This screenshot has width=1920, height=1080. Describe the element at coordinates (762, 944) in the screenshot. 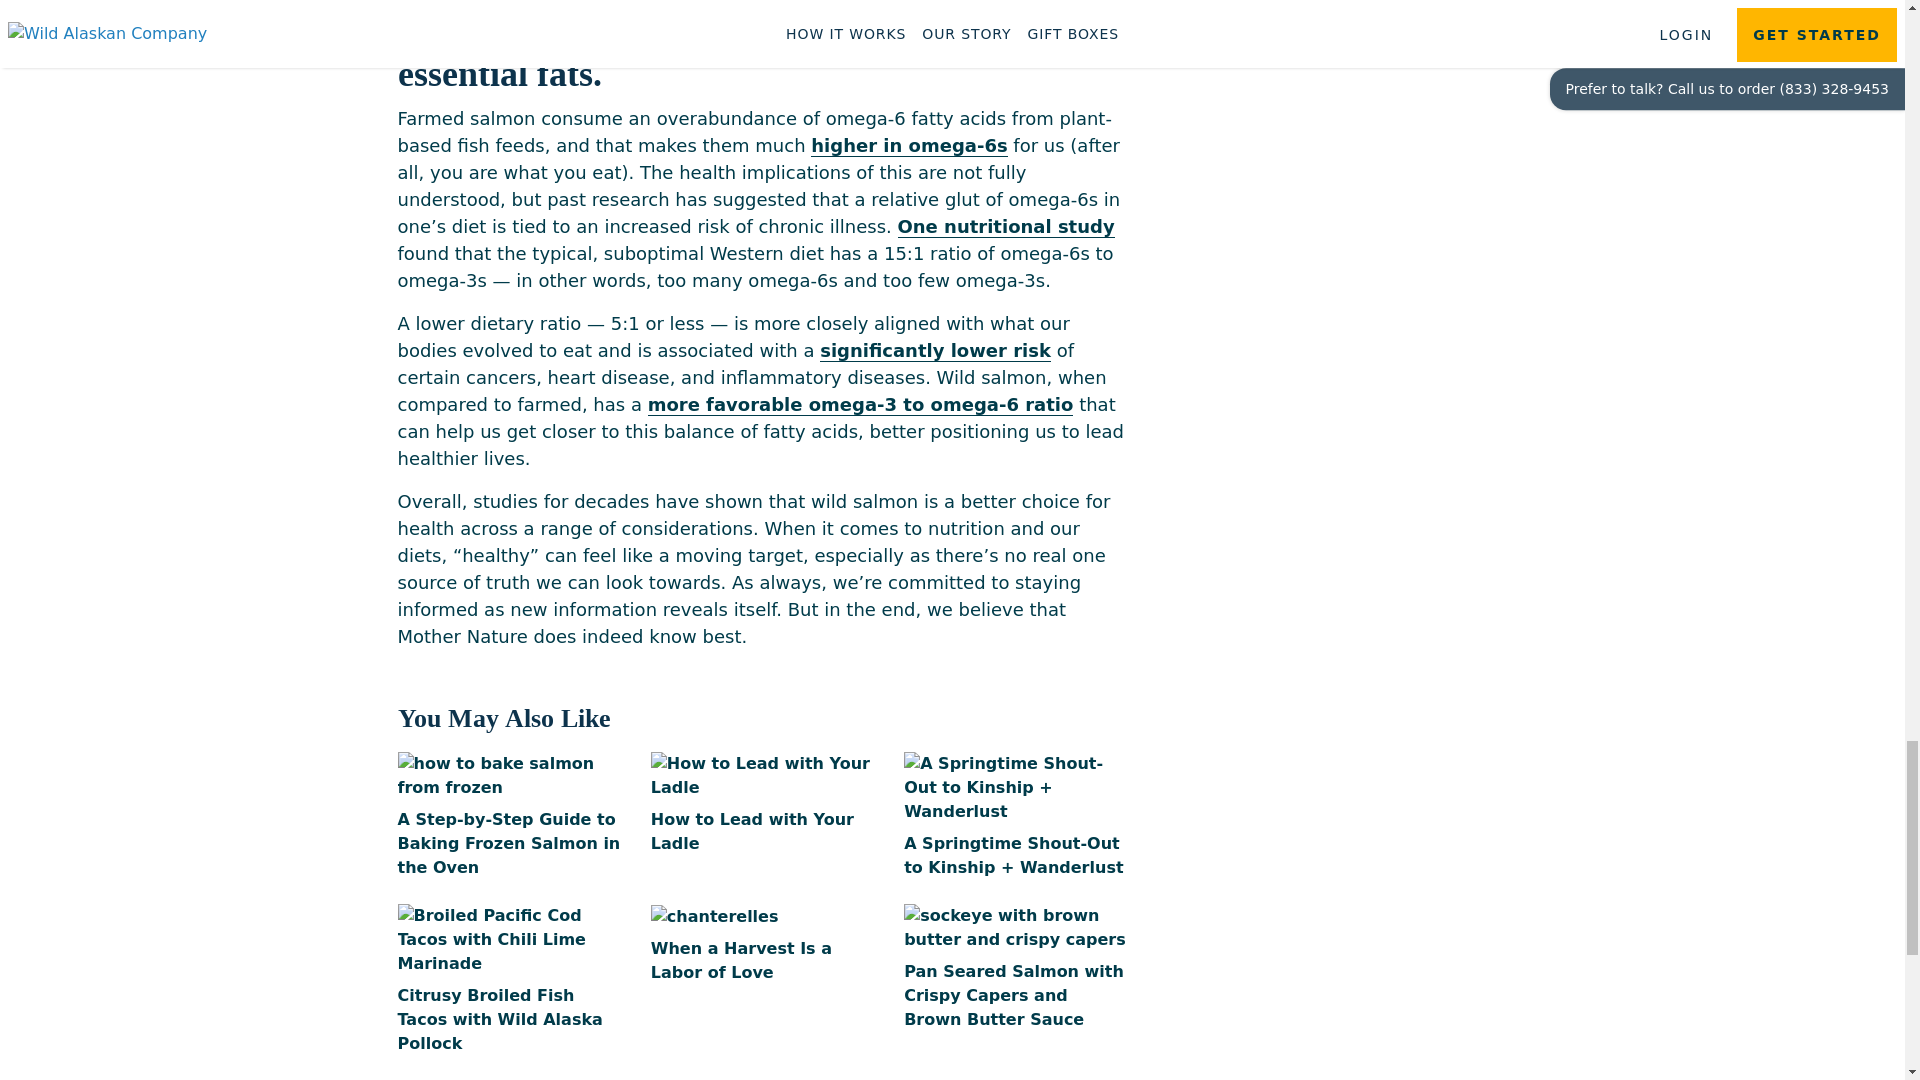

I see `When a Harvest Is a Labor of Love` at that location.